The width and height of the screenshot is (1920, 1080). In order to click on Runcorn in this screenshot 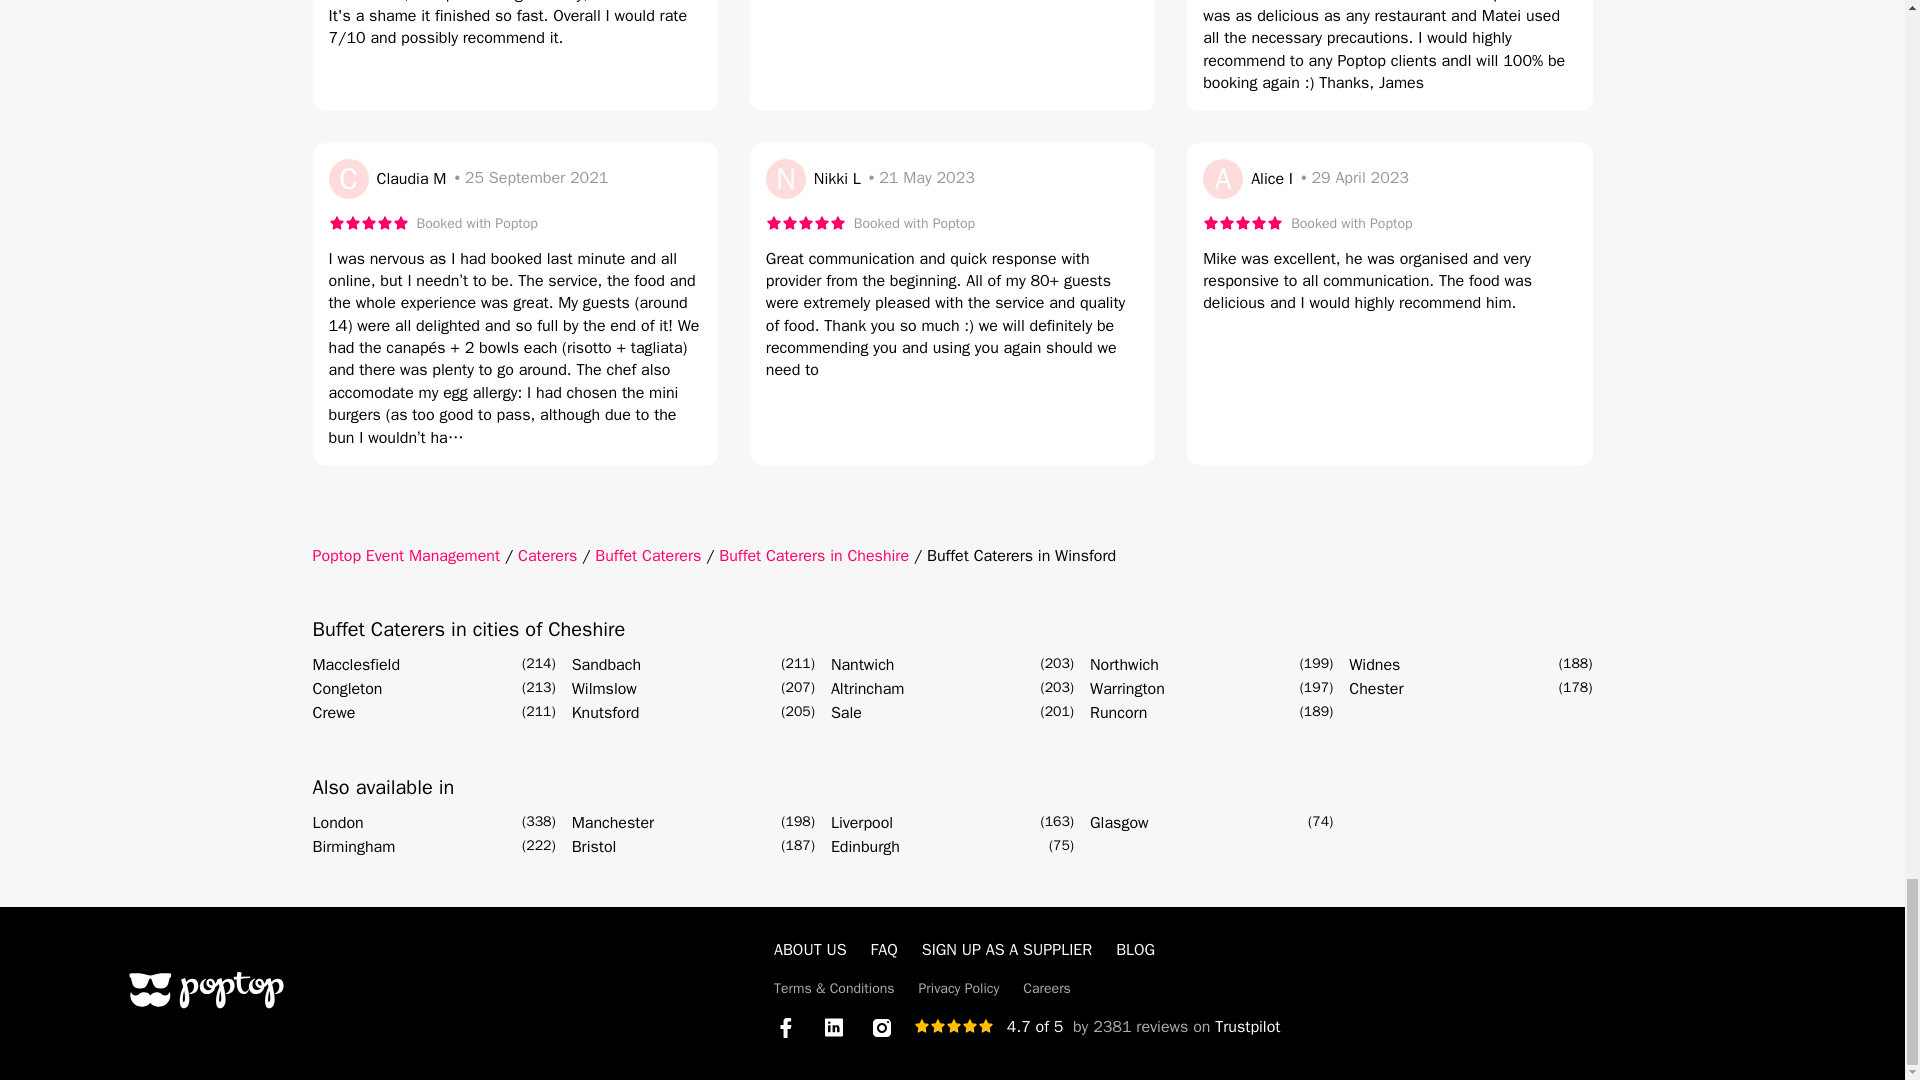, I will do `click(1118, 712)`.